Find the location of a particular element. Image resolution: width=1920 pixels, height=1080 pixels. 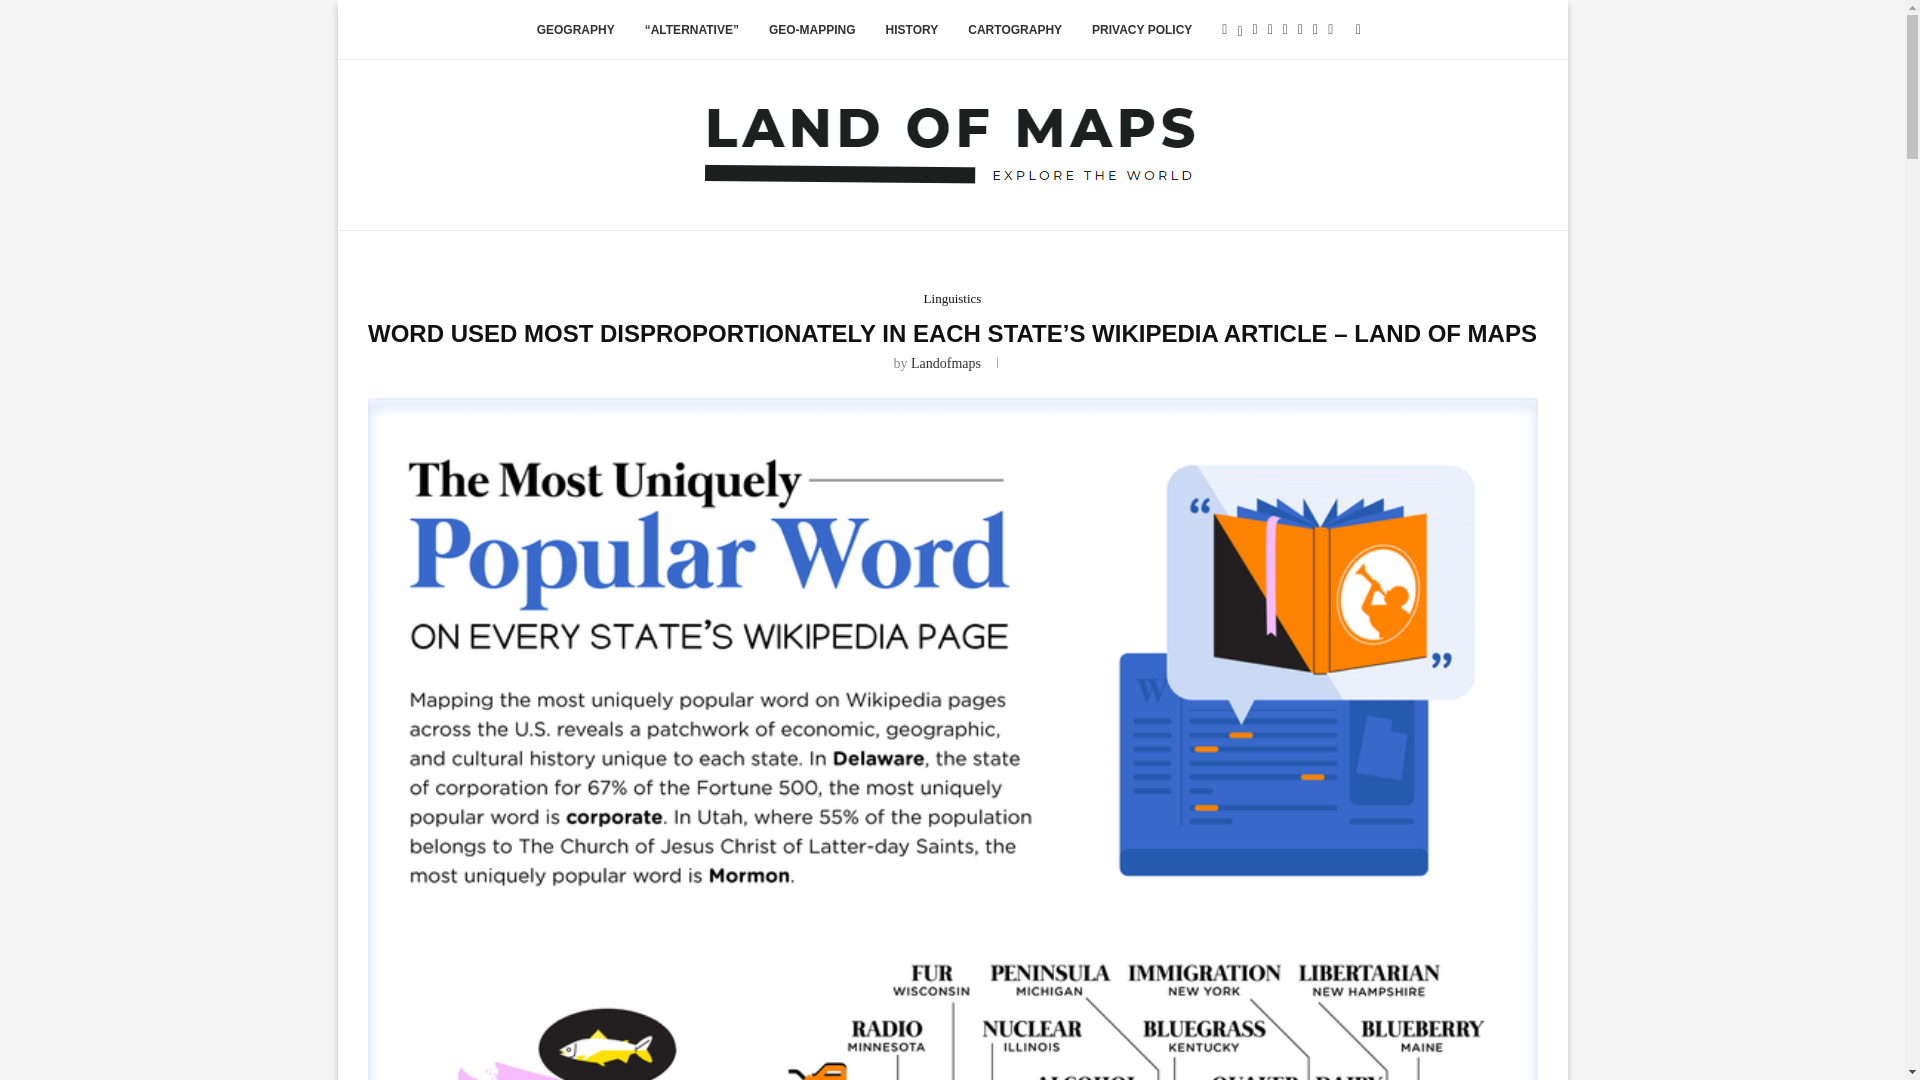

Landofmaps is located at coordinates (946, 364).